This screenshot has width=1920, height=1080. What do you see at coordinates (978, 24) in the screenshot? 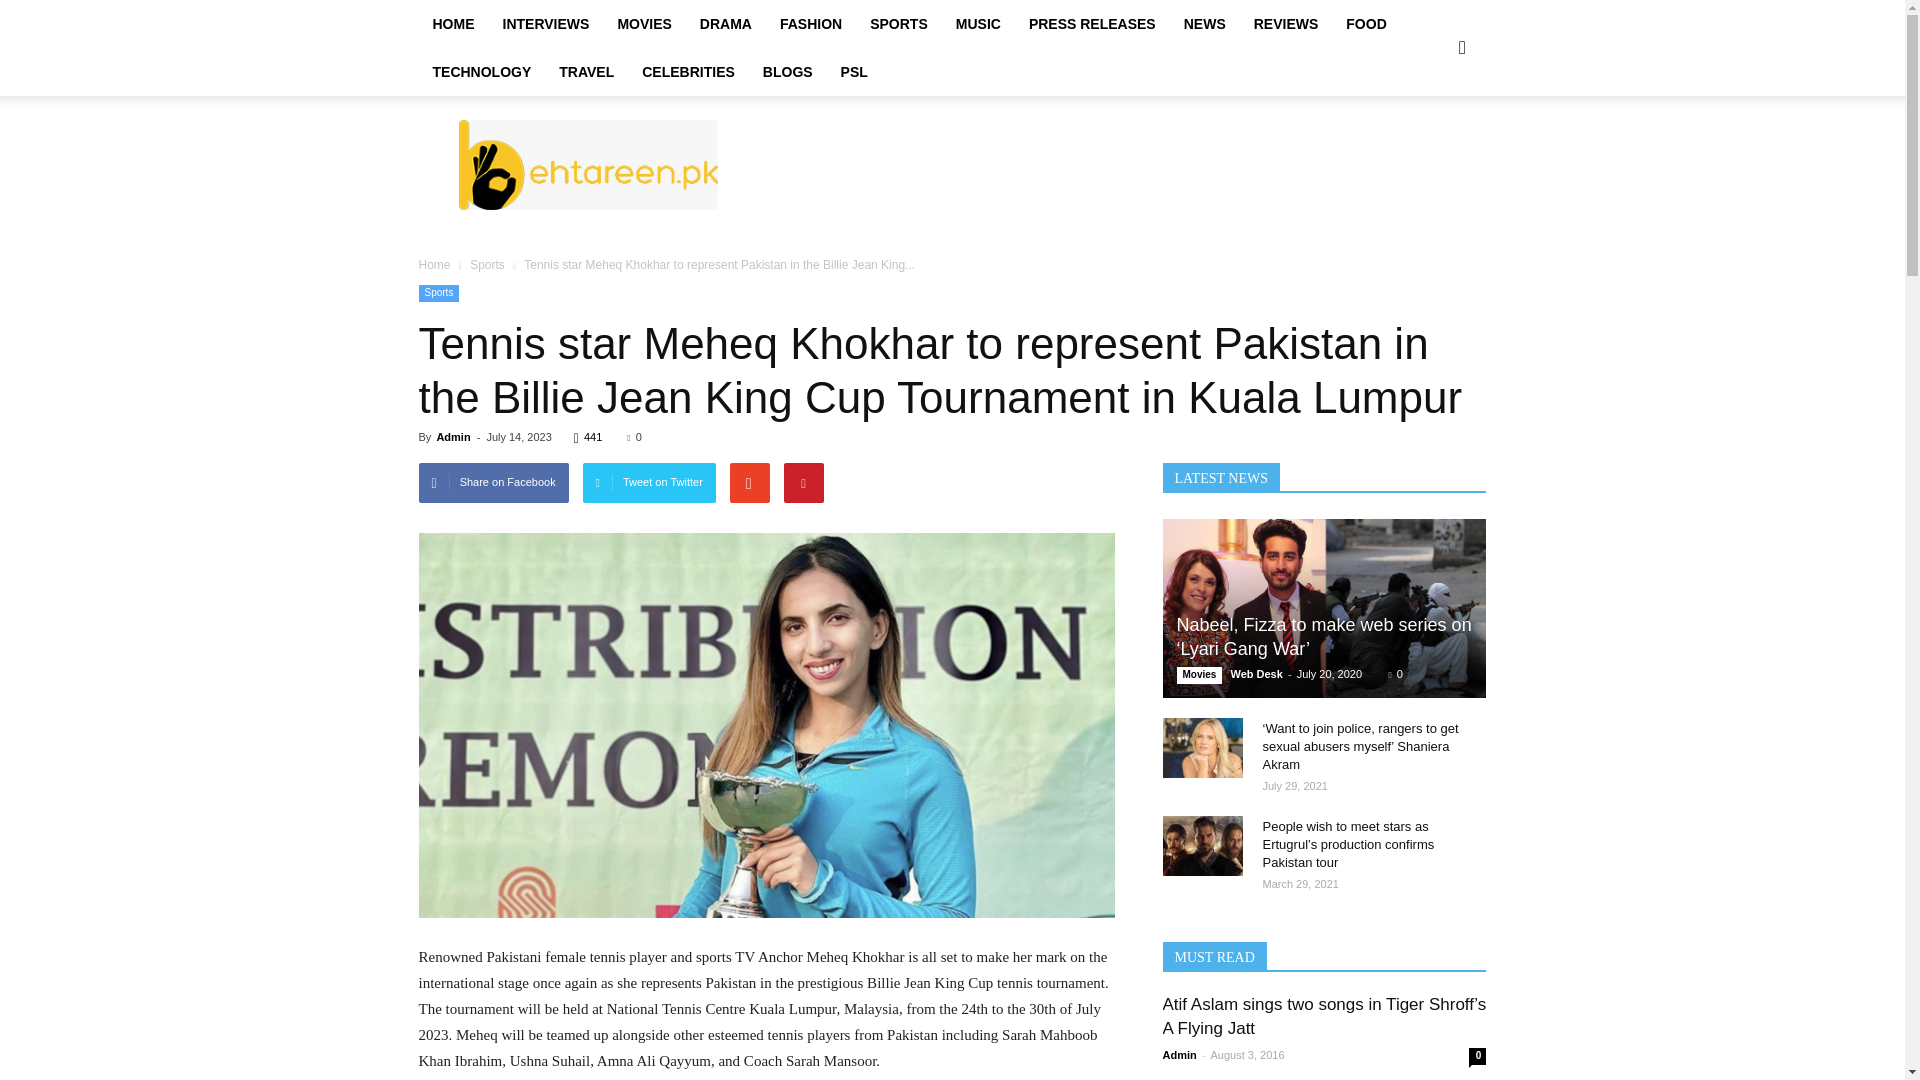
I see `MUSIC` at bounding box center [978, 24].